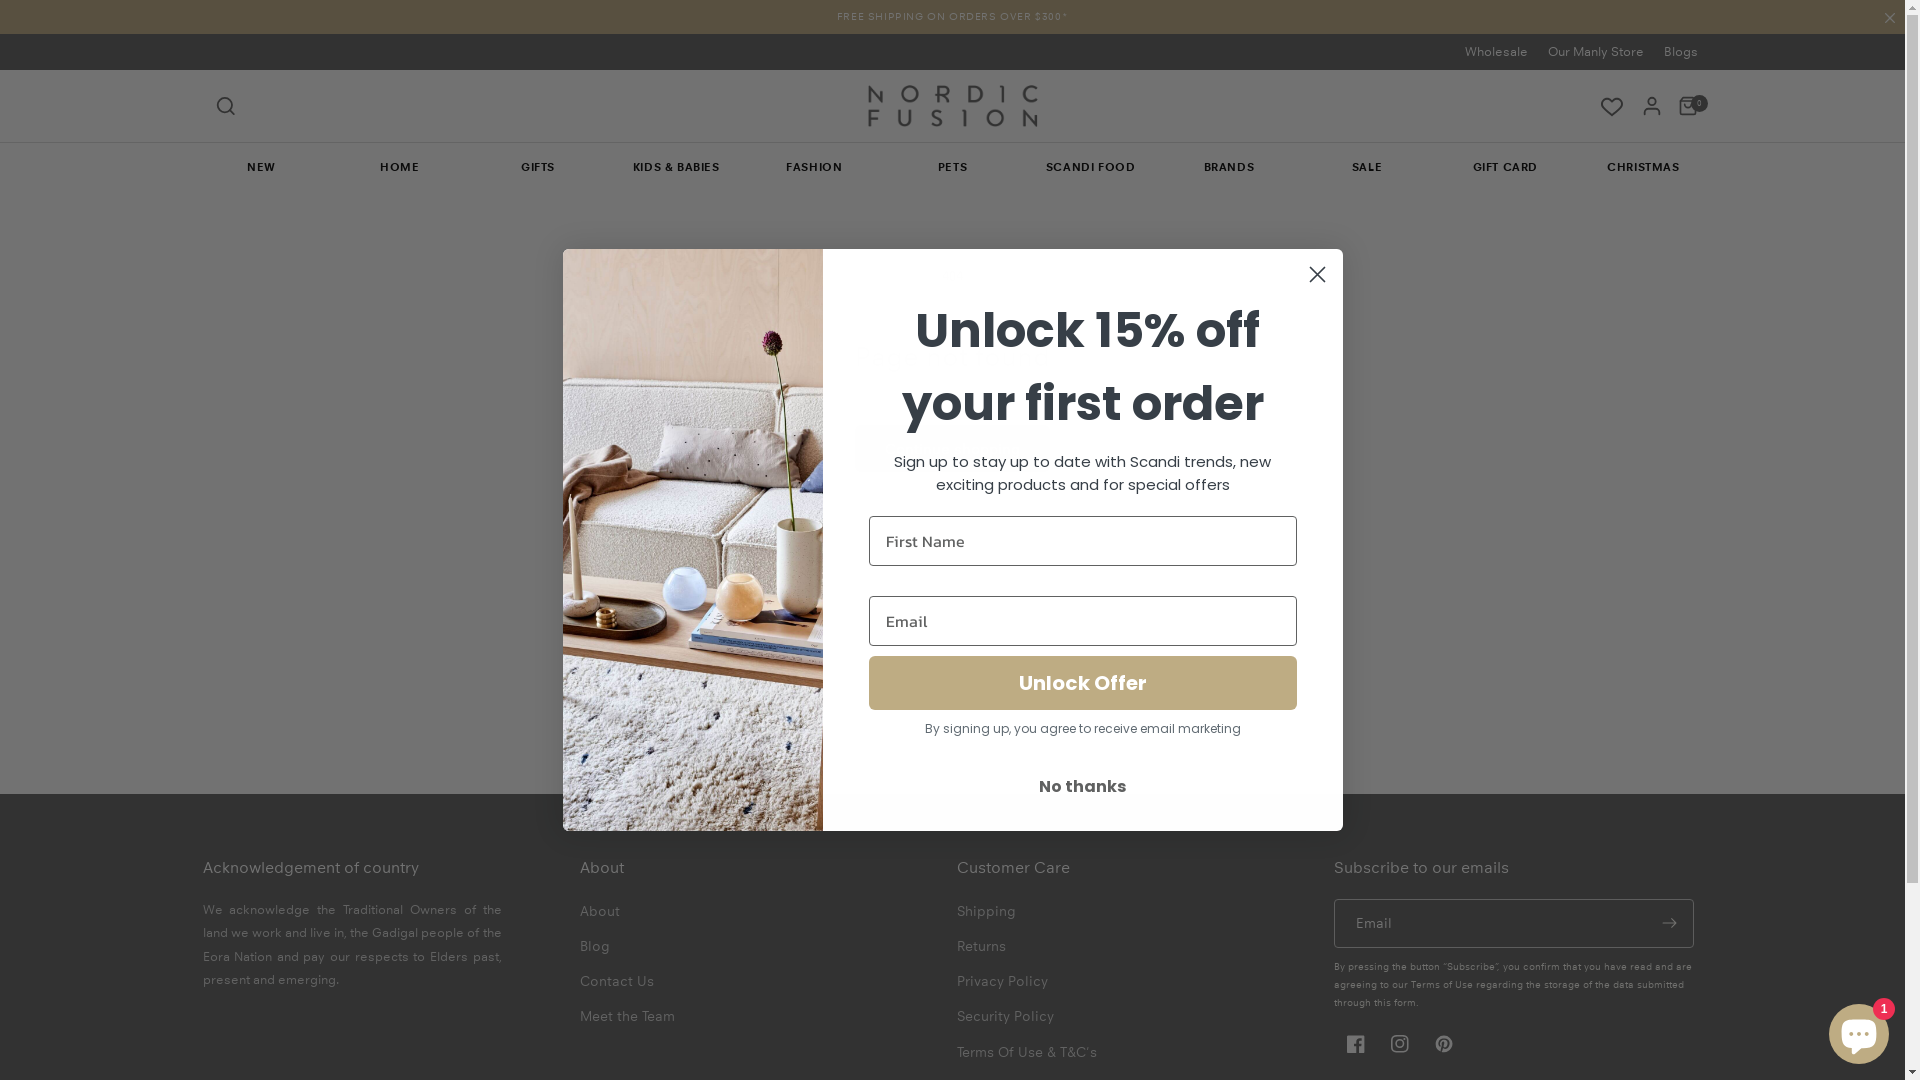  I want to click on Meet the Team, so click(628, 1016).